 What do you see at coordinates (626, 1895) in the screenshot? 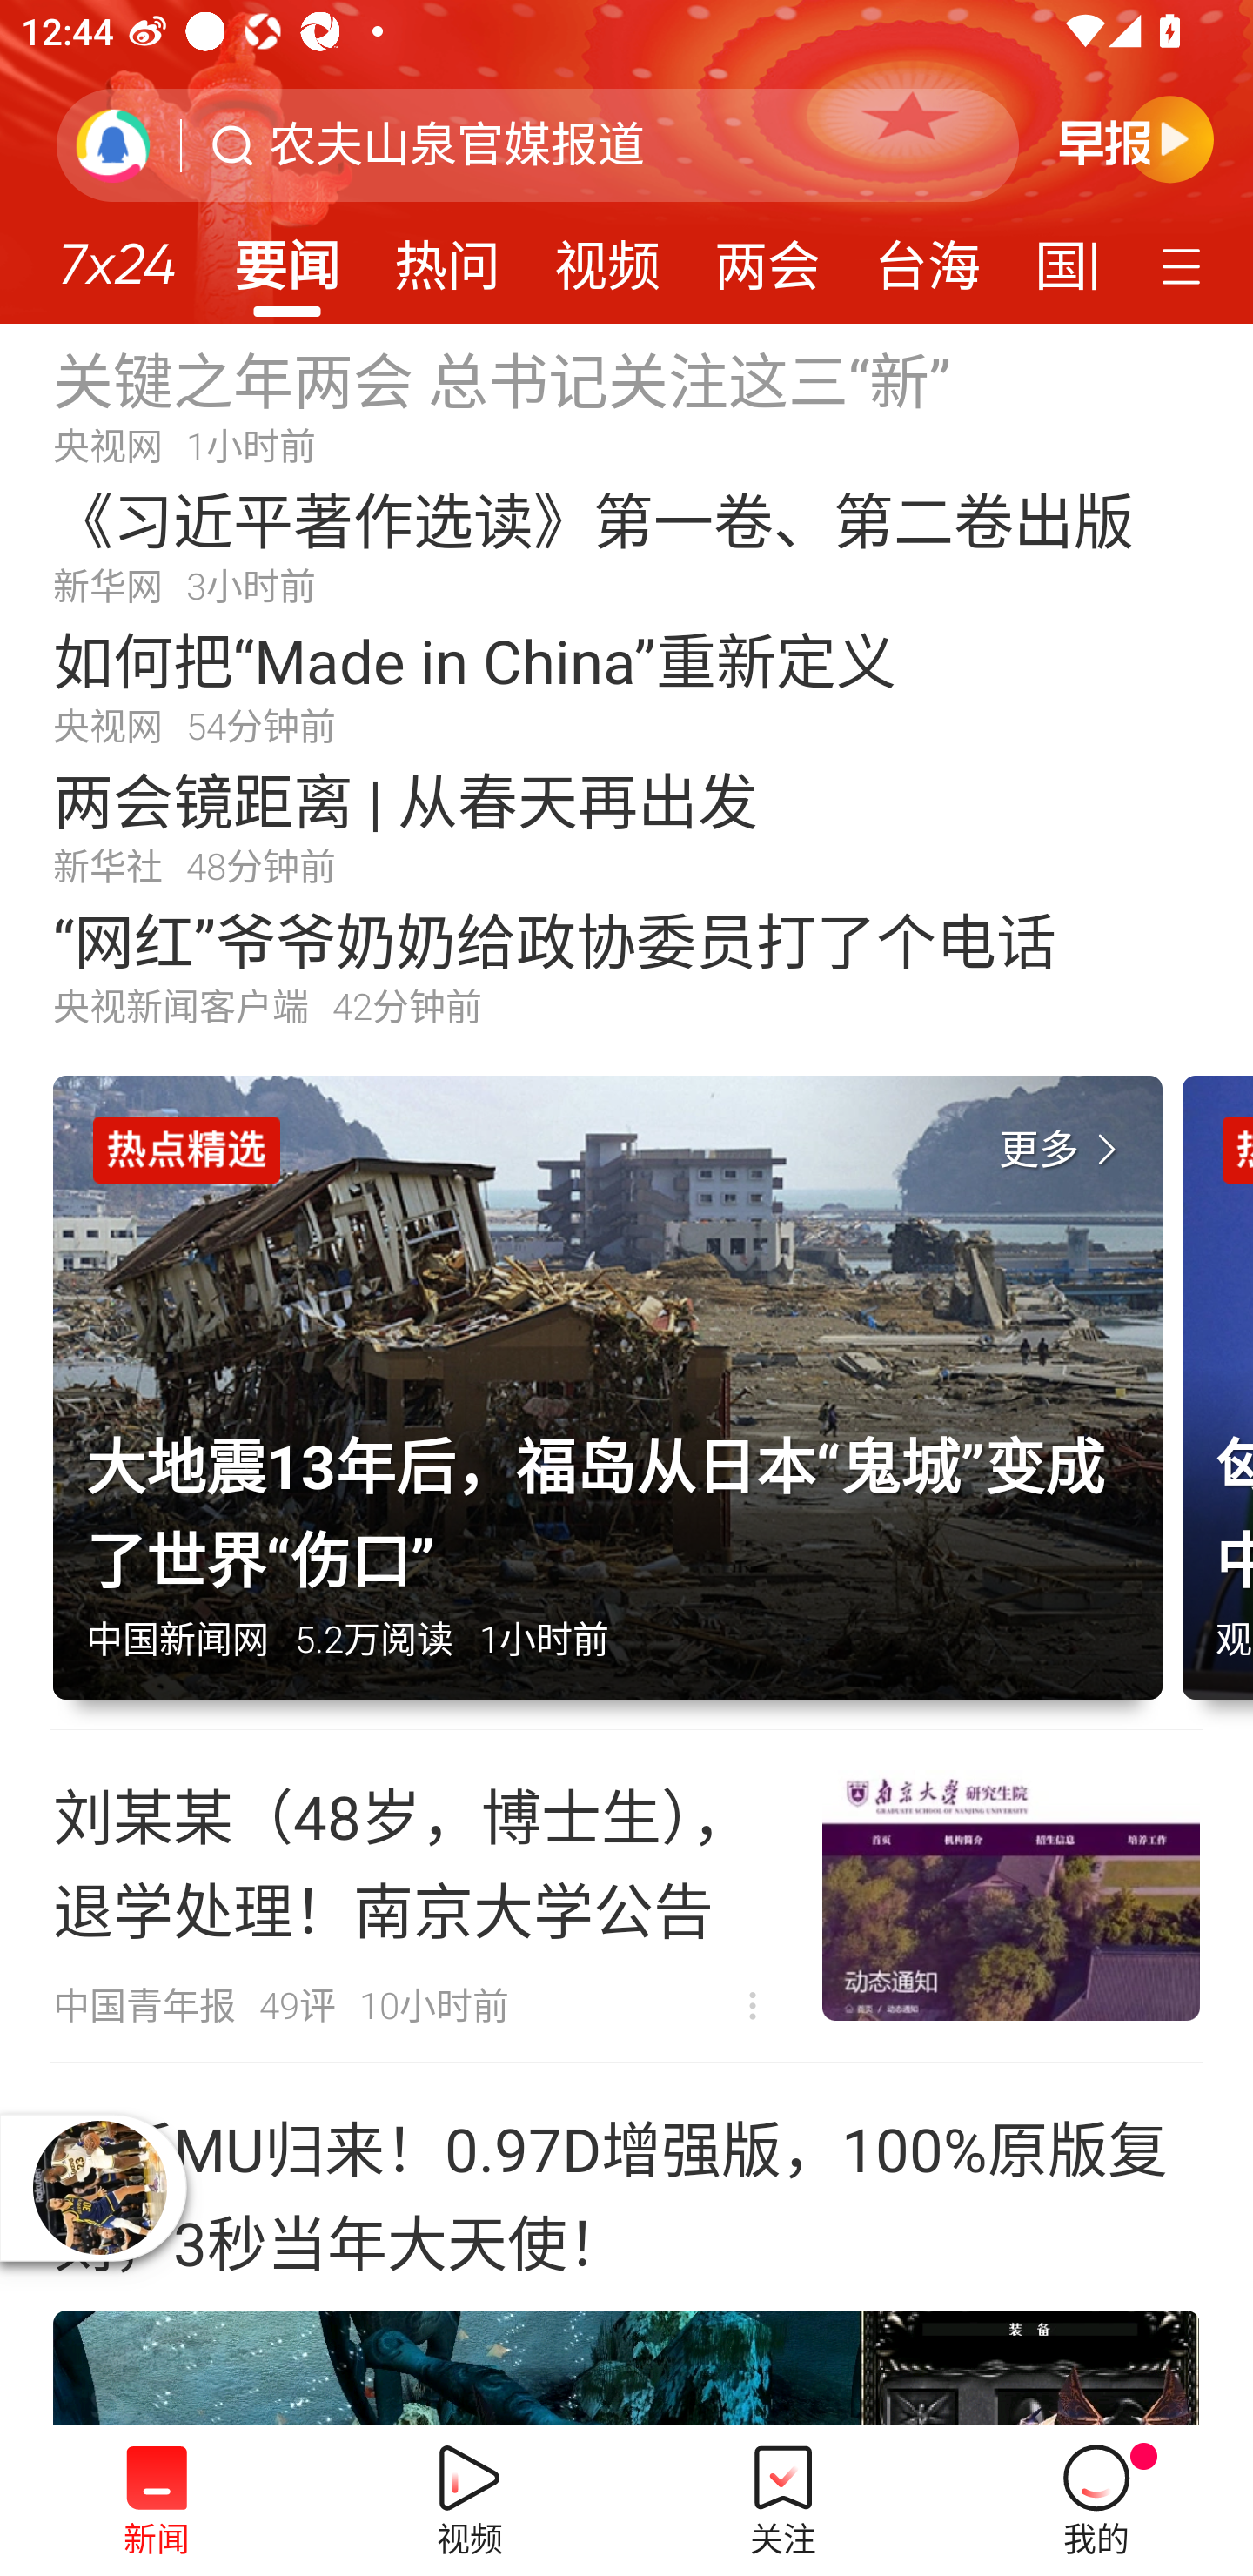
I see `刘某某（48岁，博士生），退学处理！南京大学公告 中国青年报 49评 10小时前  不感兴趣` at bounding box center [626, 1895].